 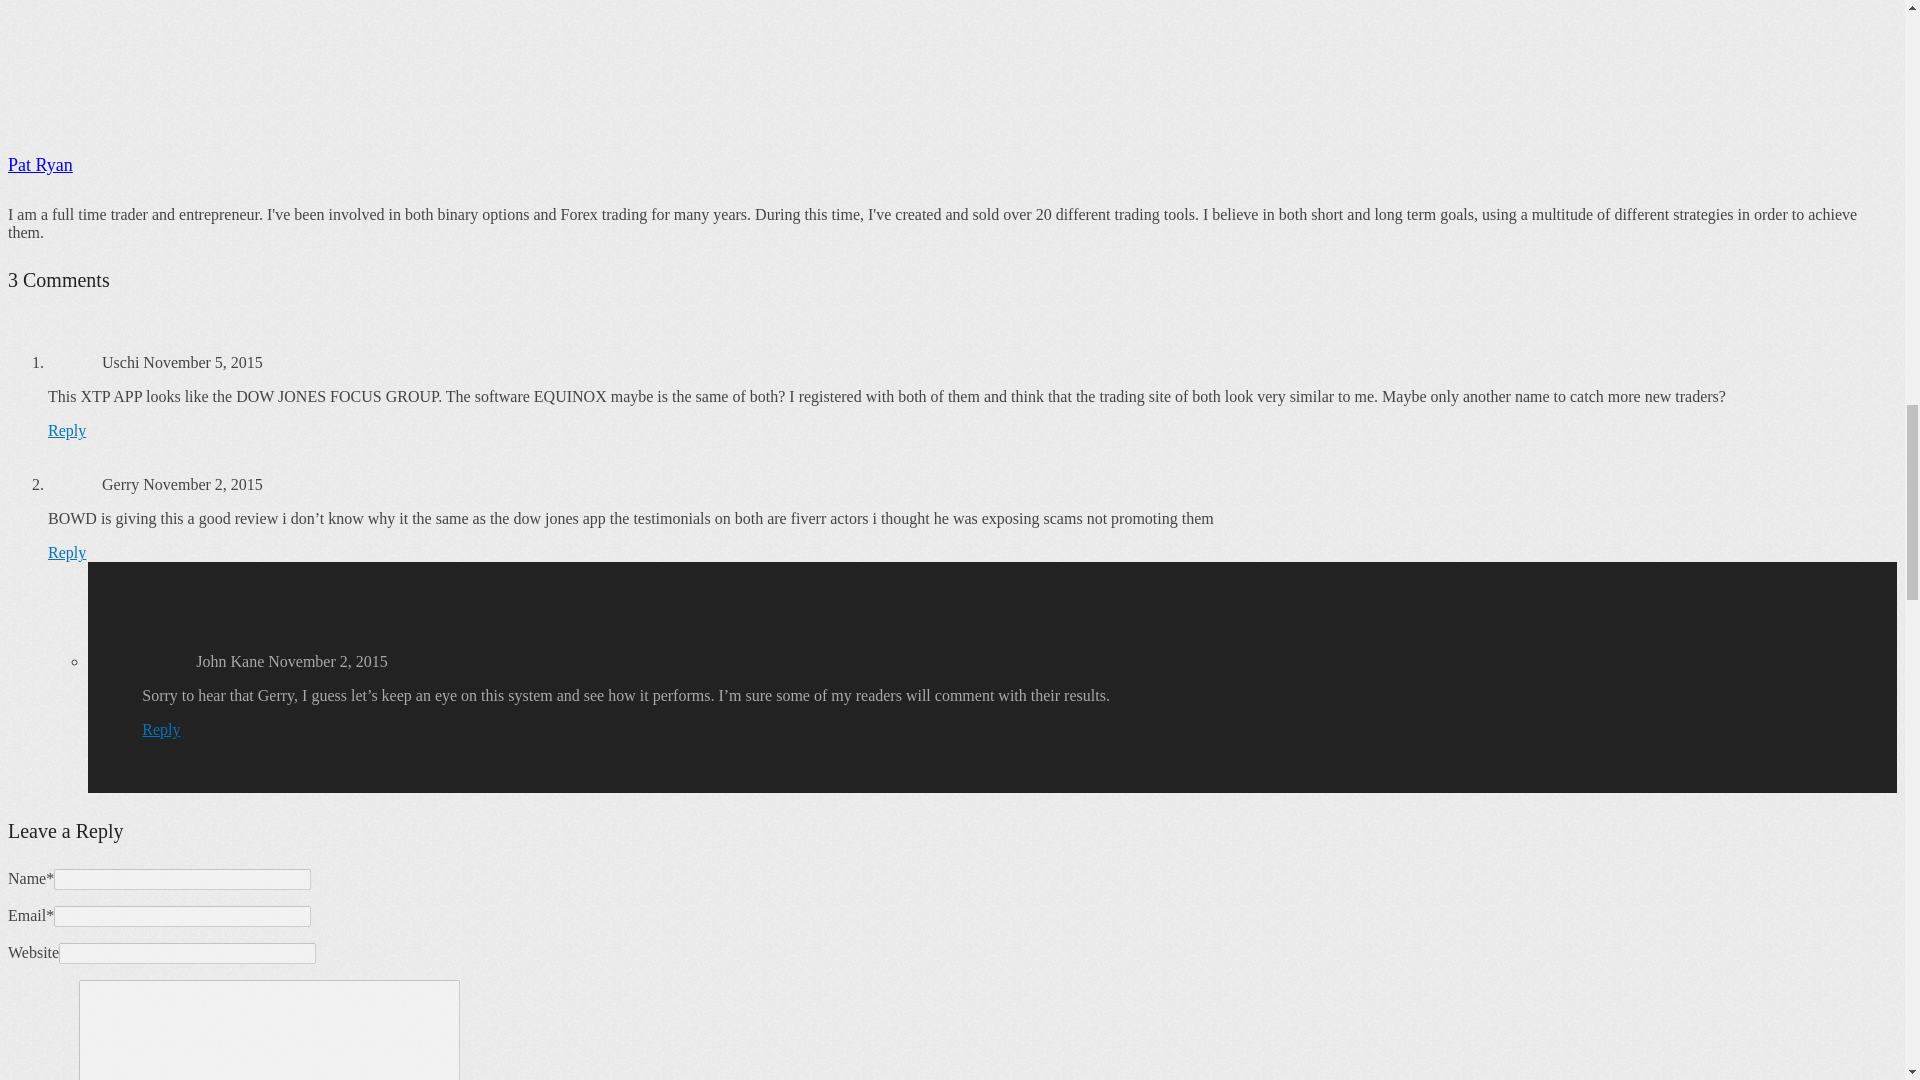 I want to click on Reply, so click(x=67, y=430).